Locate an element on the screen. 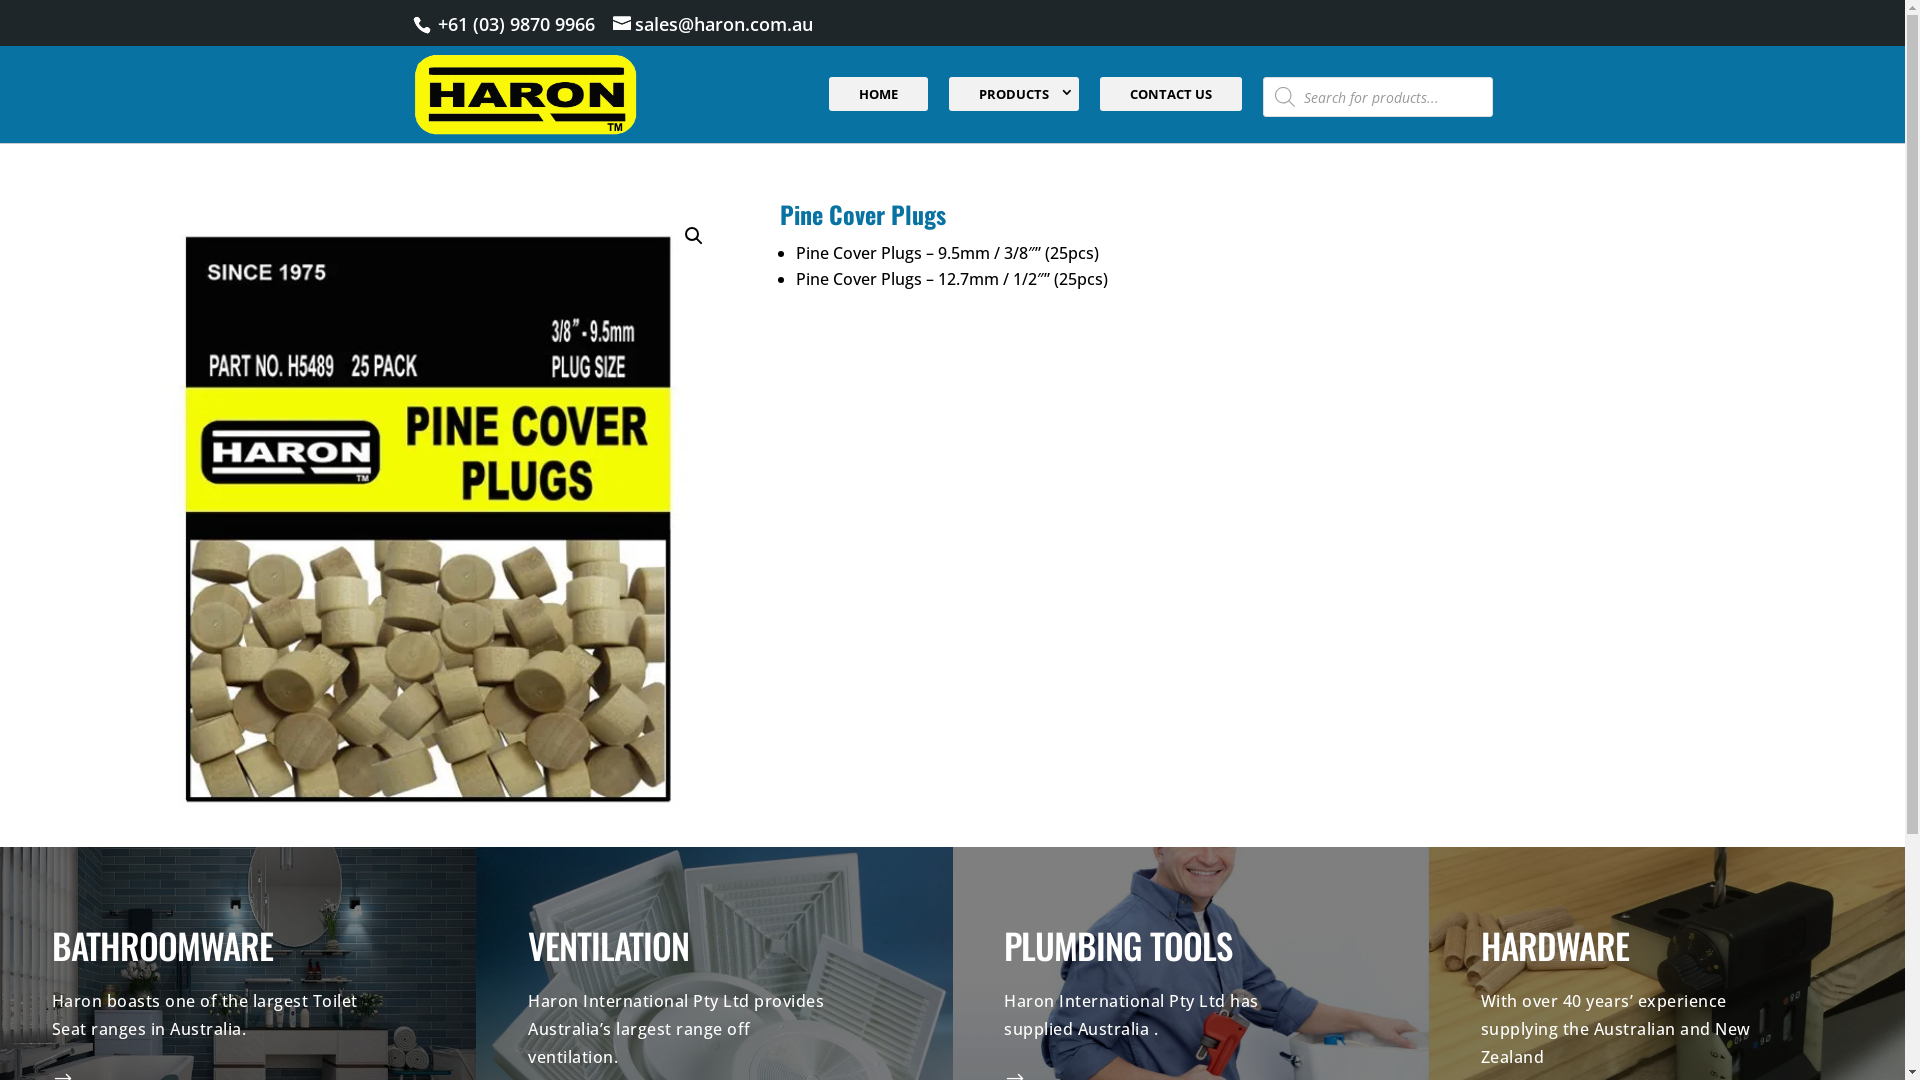 This screenshot has height=1080, width=1920. PRODUCTS is located at coordinates (1014, 94).